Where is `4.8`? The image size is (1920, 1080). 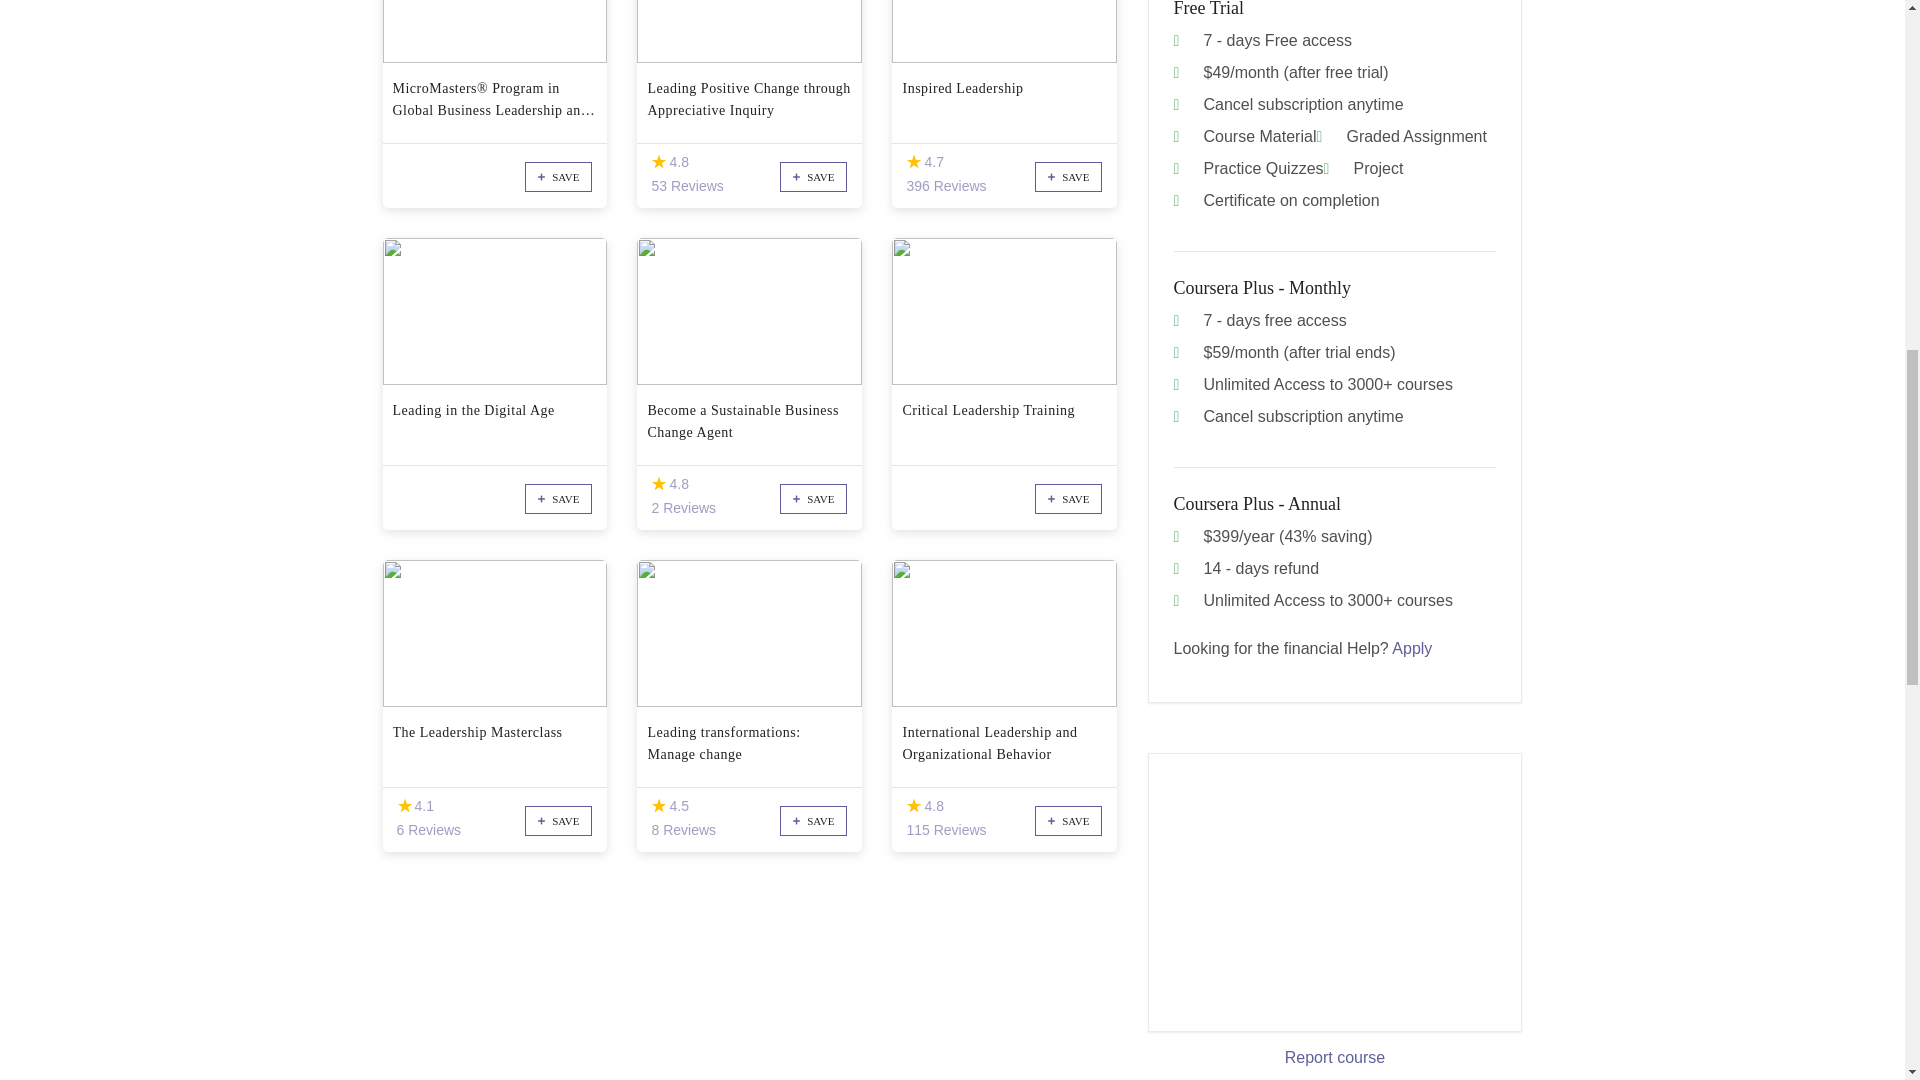
4.8 is located at coordinates (914, 806).